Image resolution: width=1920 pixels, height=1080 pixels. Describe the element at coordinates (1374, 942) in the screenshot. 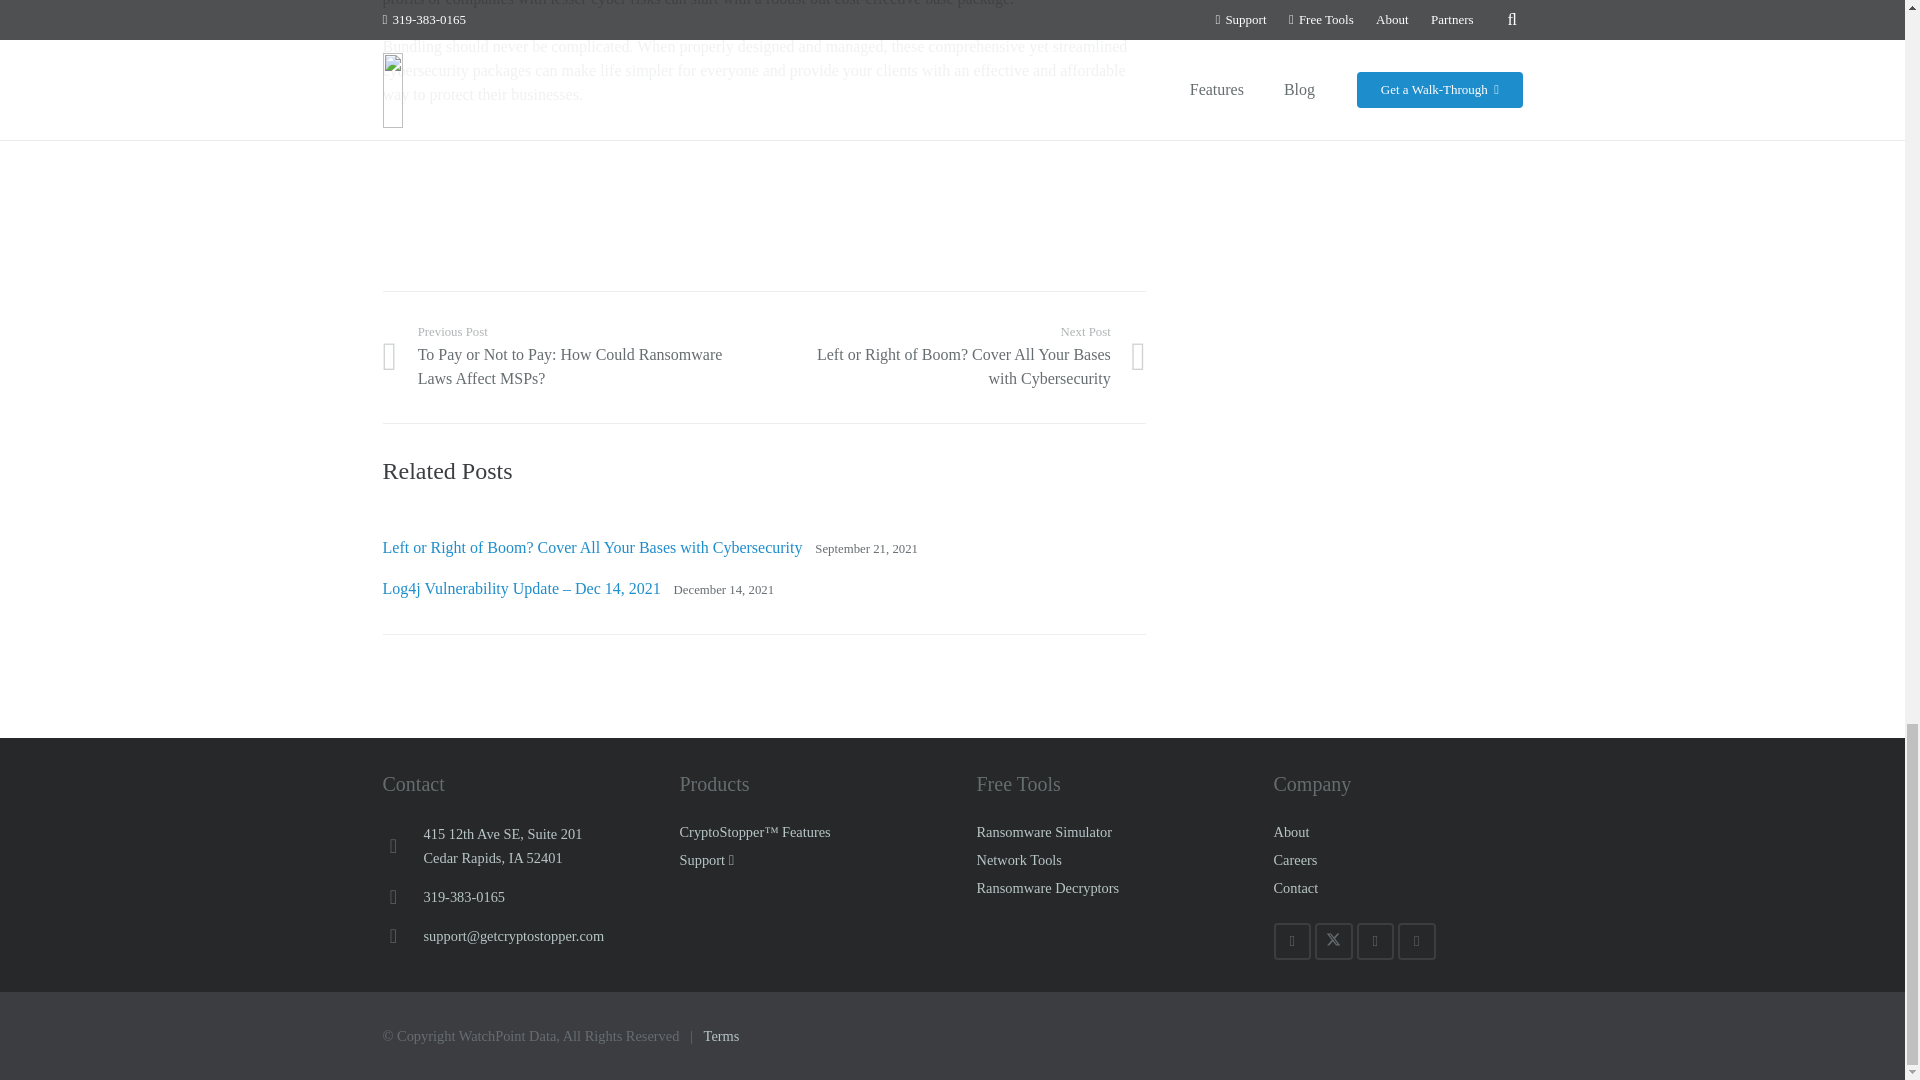

I see `Facebook` at that location.